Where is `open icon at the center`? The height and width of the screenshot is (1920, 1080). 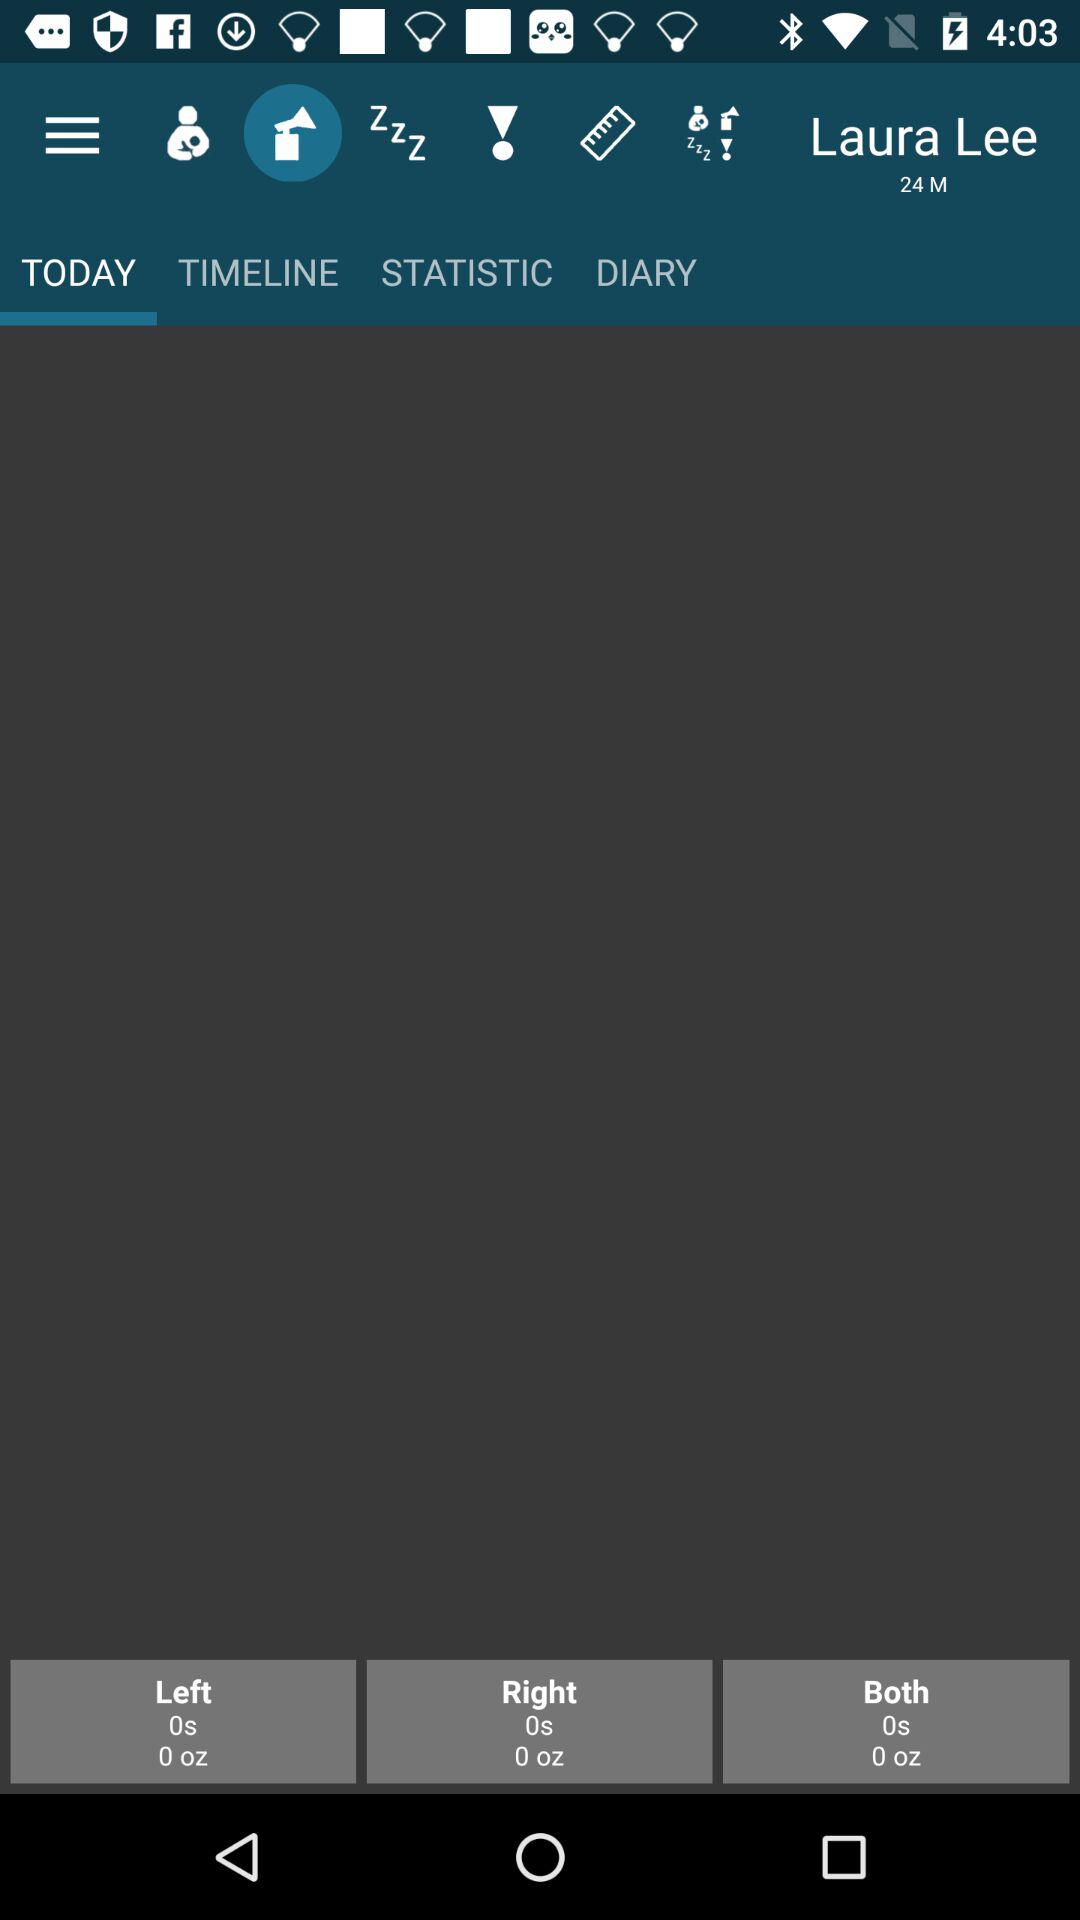 open icon at the center is located at coordinates (540, 1002).